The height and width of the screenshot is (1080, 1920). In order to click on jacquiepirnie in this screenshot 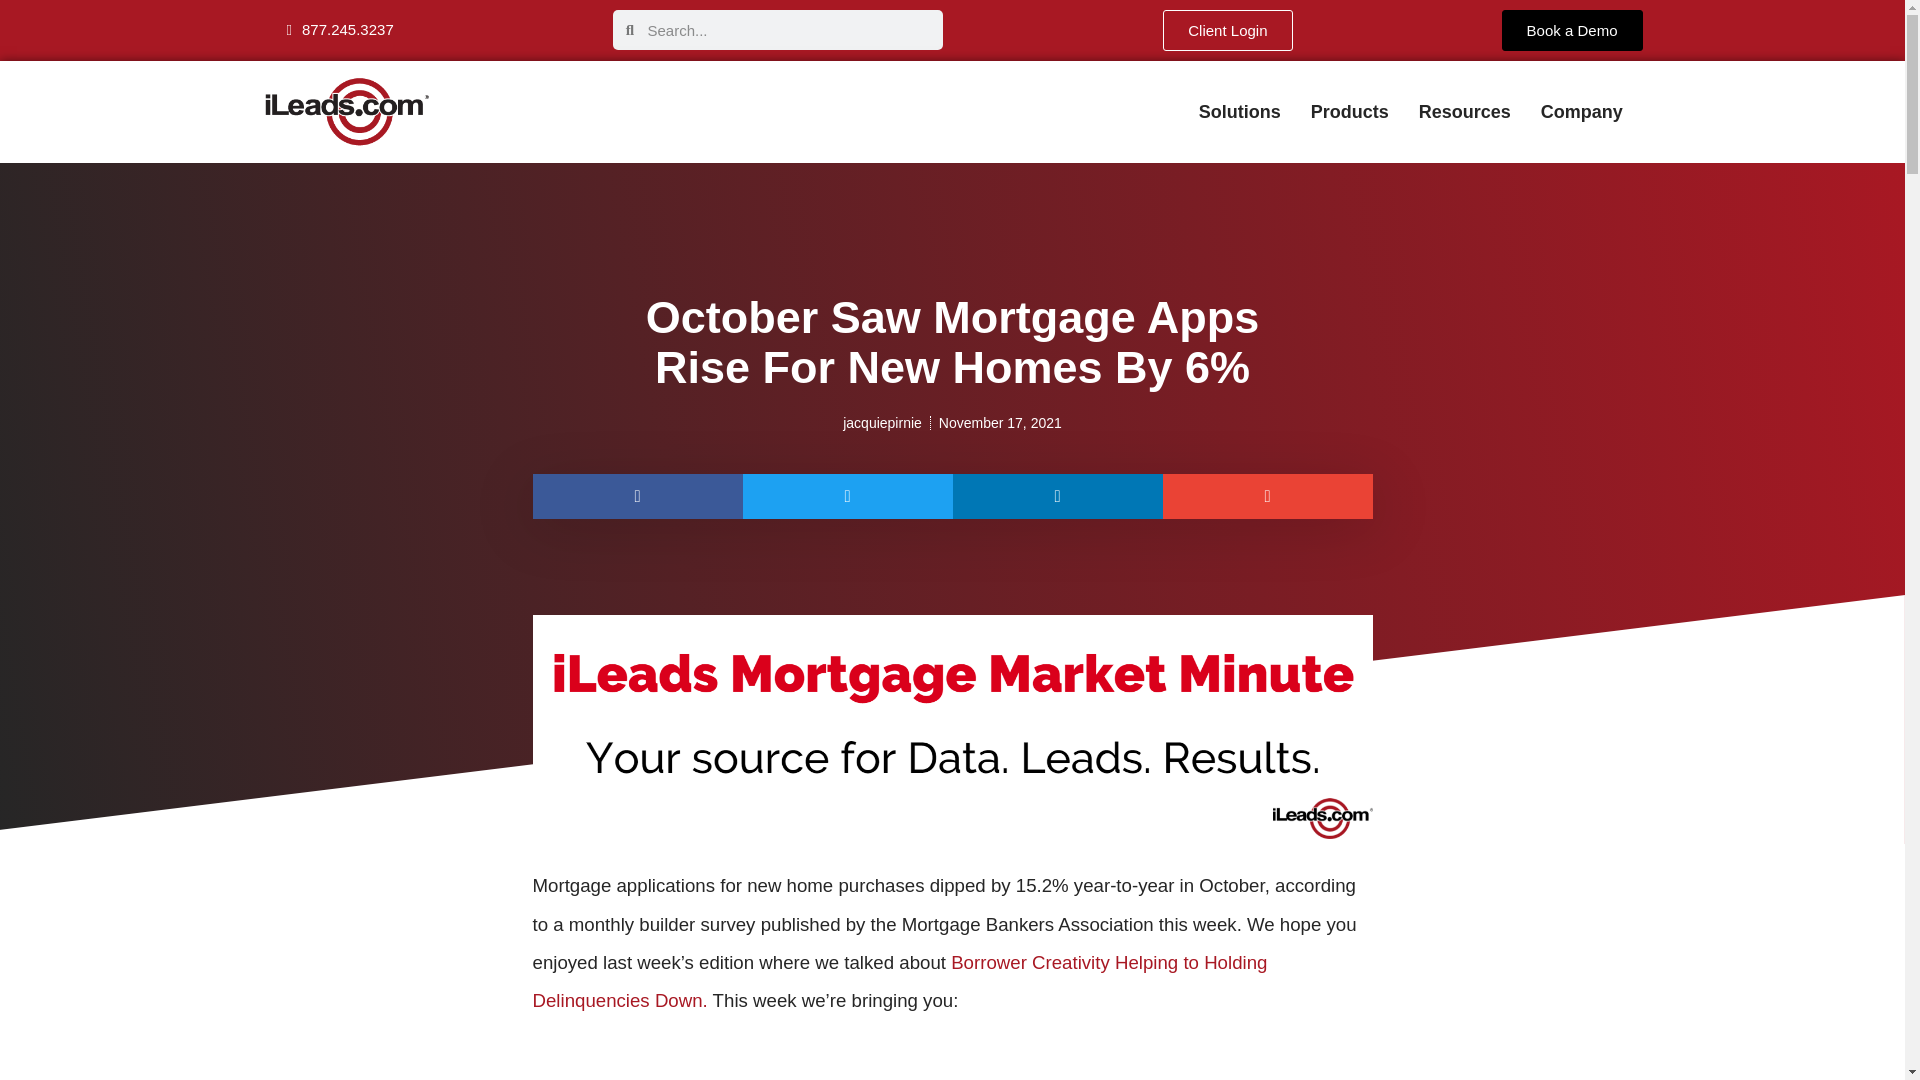, I will do `click(882, 423)`.